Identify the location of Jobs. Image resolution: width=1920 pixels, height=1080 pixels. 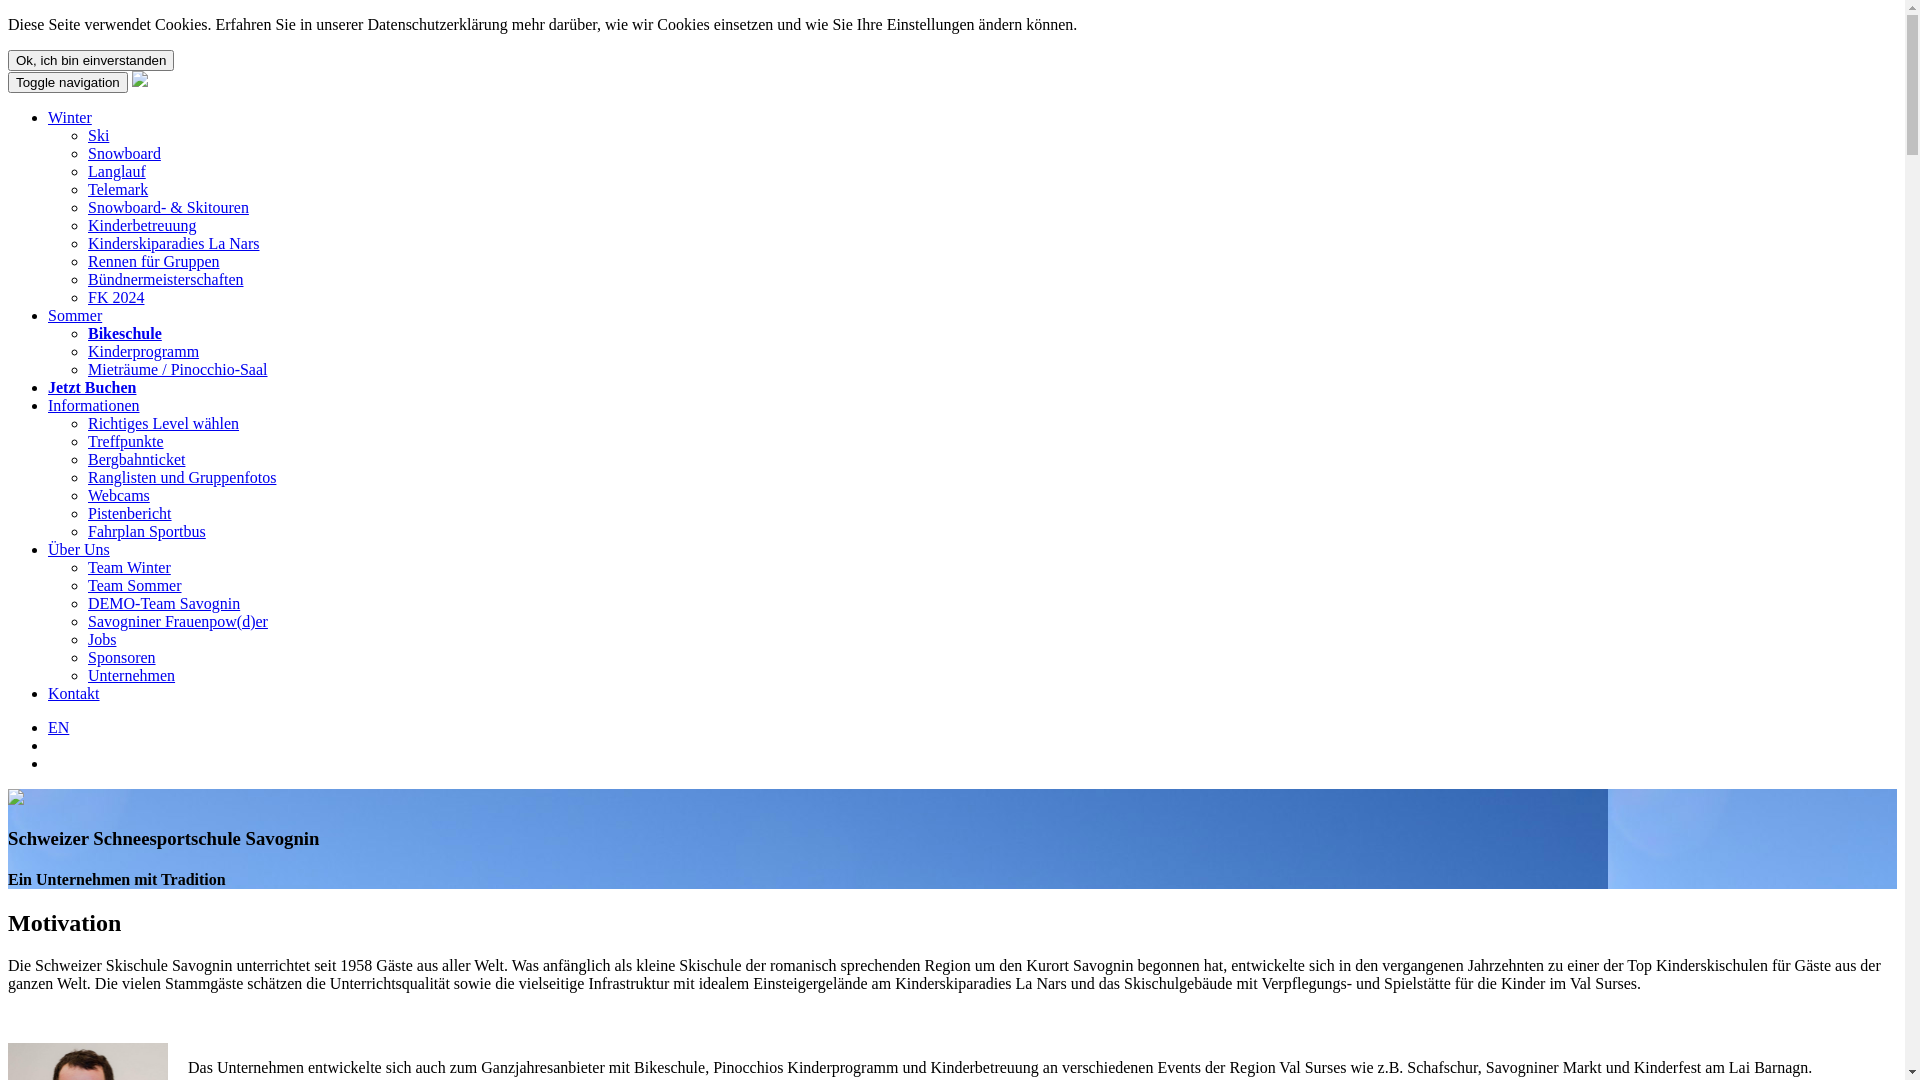
(102, 640).